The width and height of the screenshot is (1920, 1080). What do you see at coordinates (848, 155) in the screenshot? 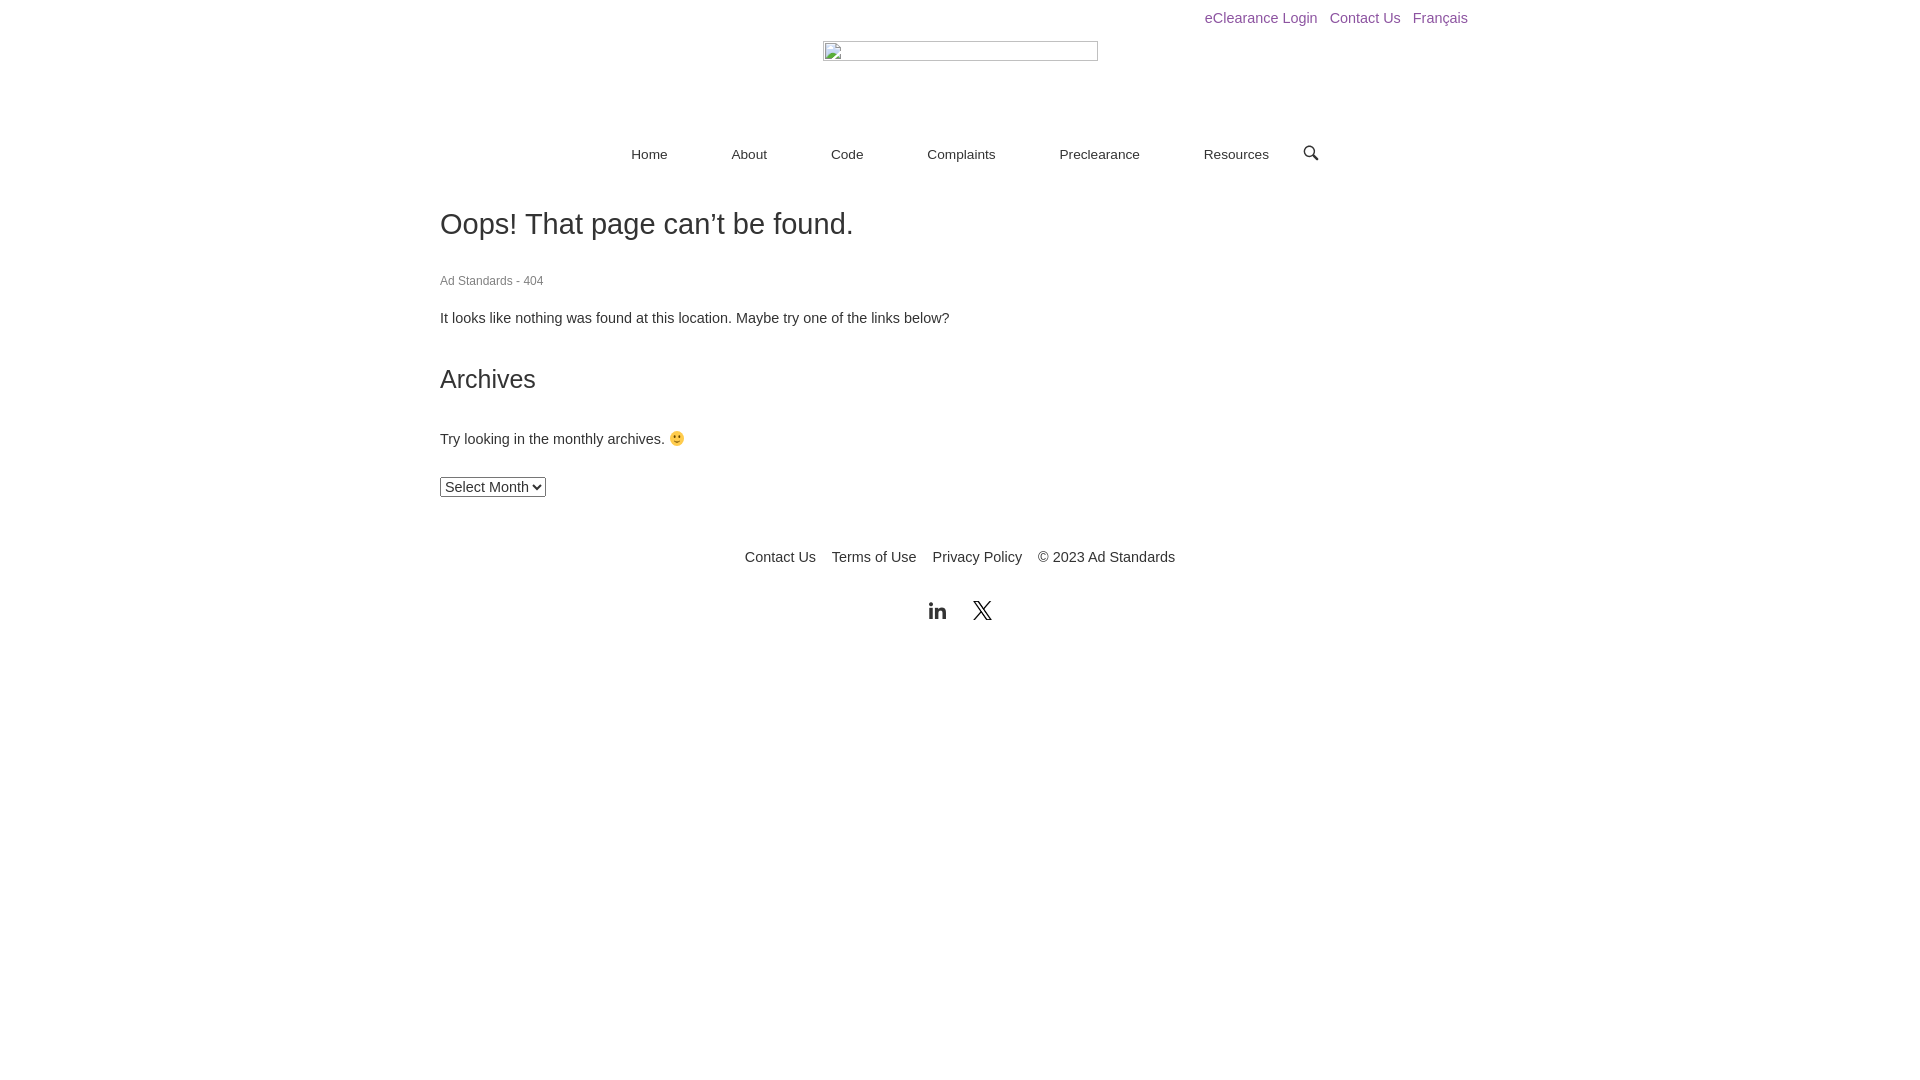
I see `Code` at bounding box center [848, 155].